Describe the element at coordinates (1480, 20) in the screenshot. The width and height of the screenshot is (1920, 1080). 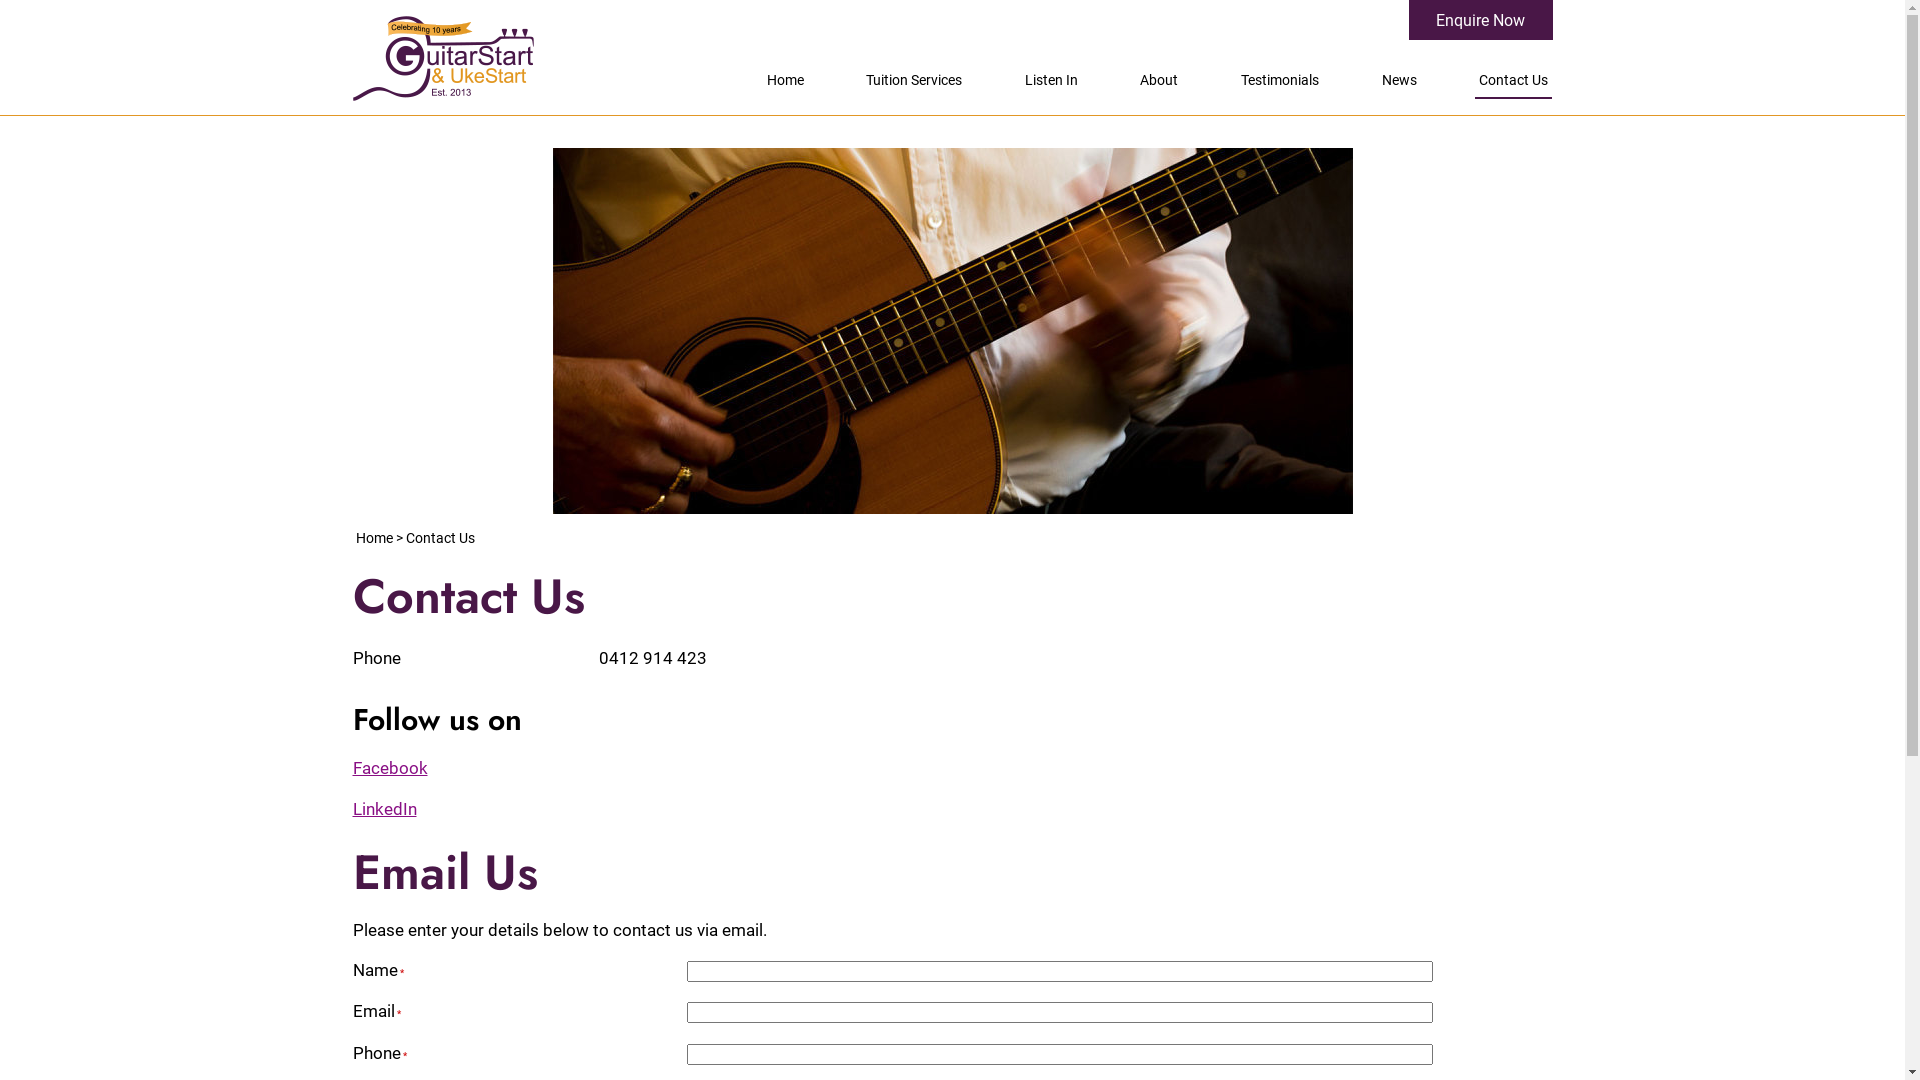
I see `Enquire Now` at that location.